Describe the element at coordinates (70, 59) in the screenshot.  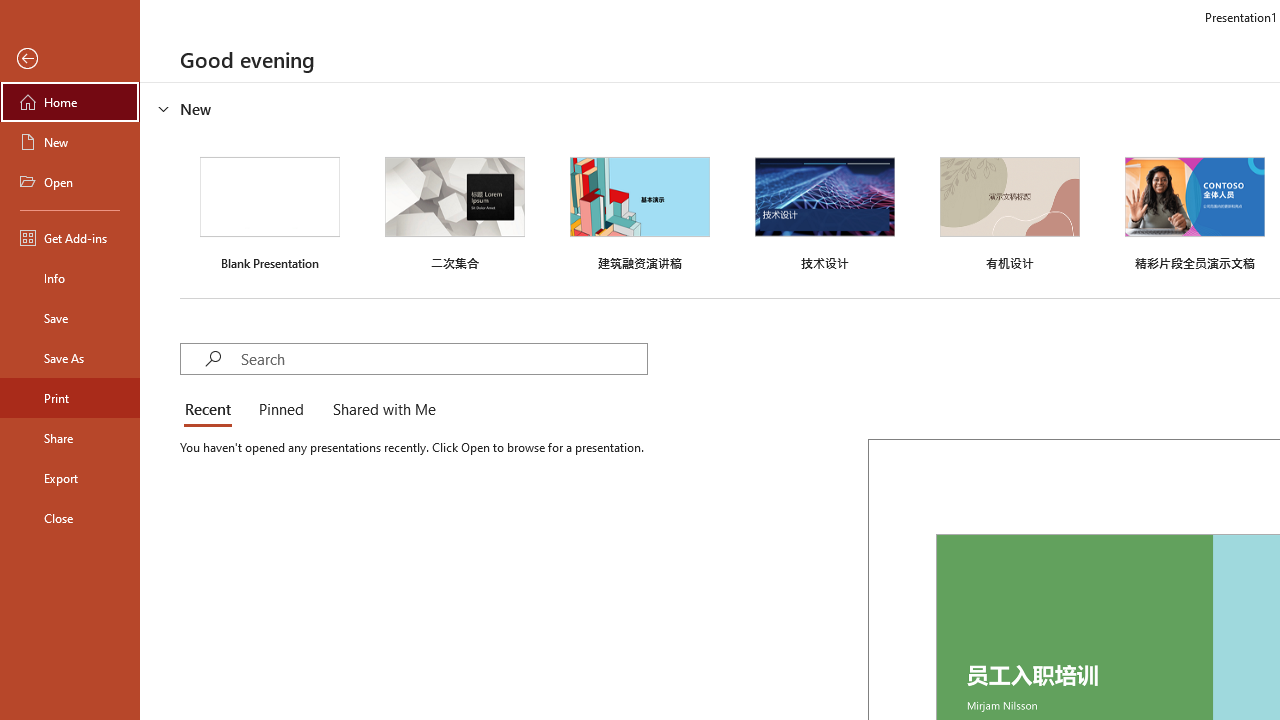
I see `Back` at that location.